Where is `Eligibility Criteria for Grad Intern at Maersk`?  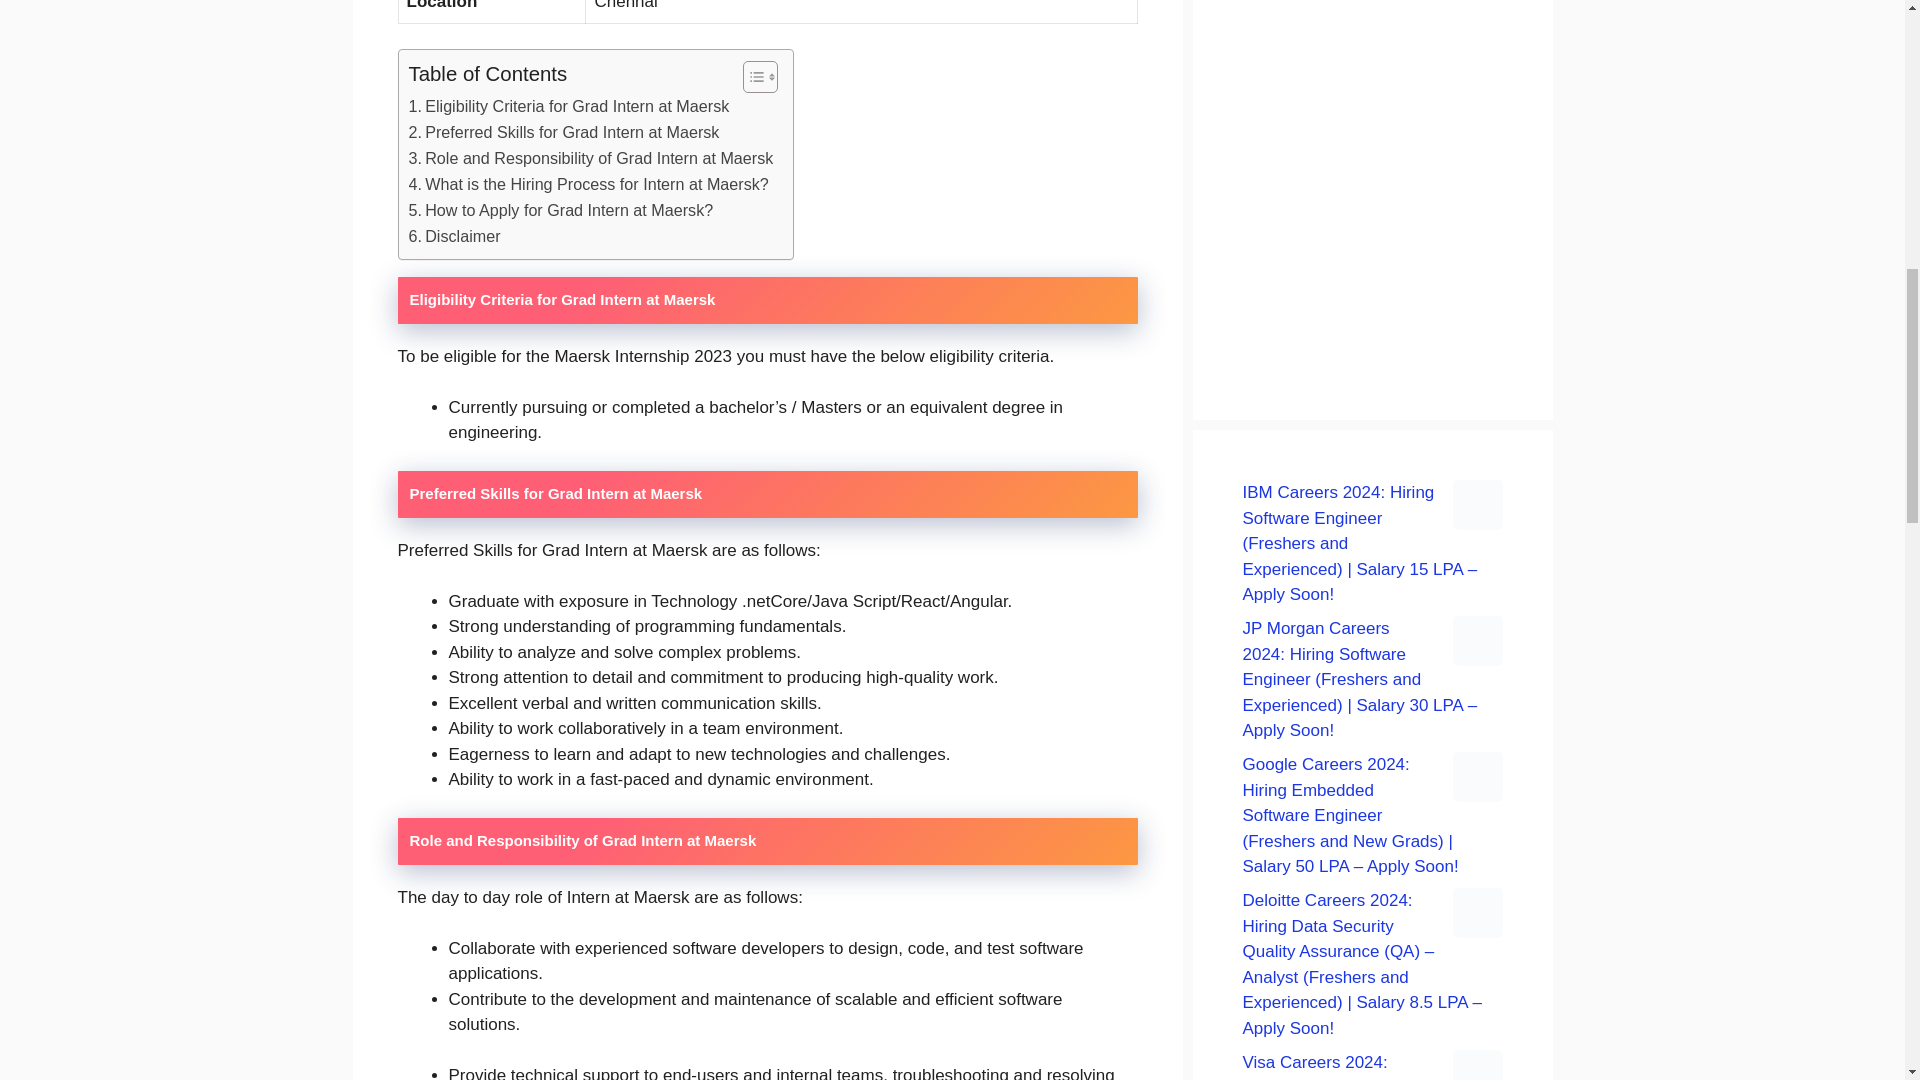 Eligibility Criteria for Grad Intern at Maersk is located at coordinates (568, 106).